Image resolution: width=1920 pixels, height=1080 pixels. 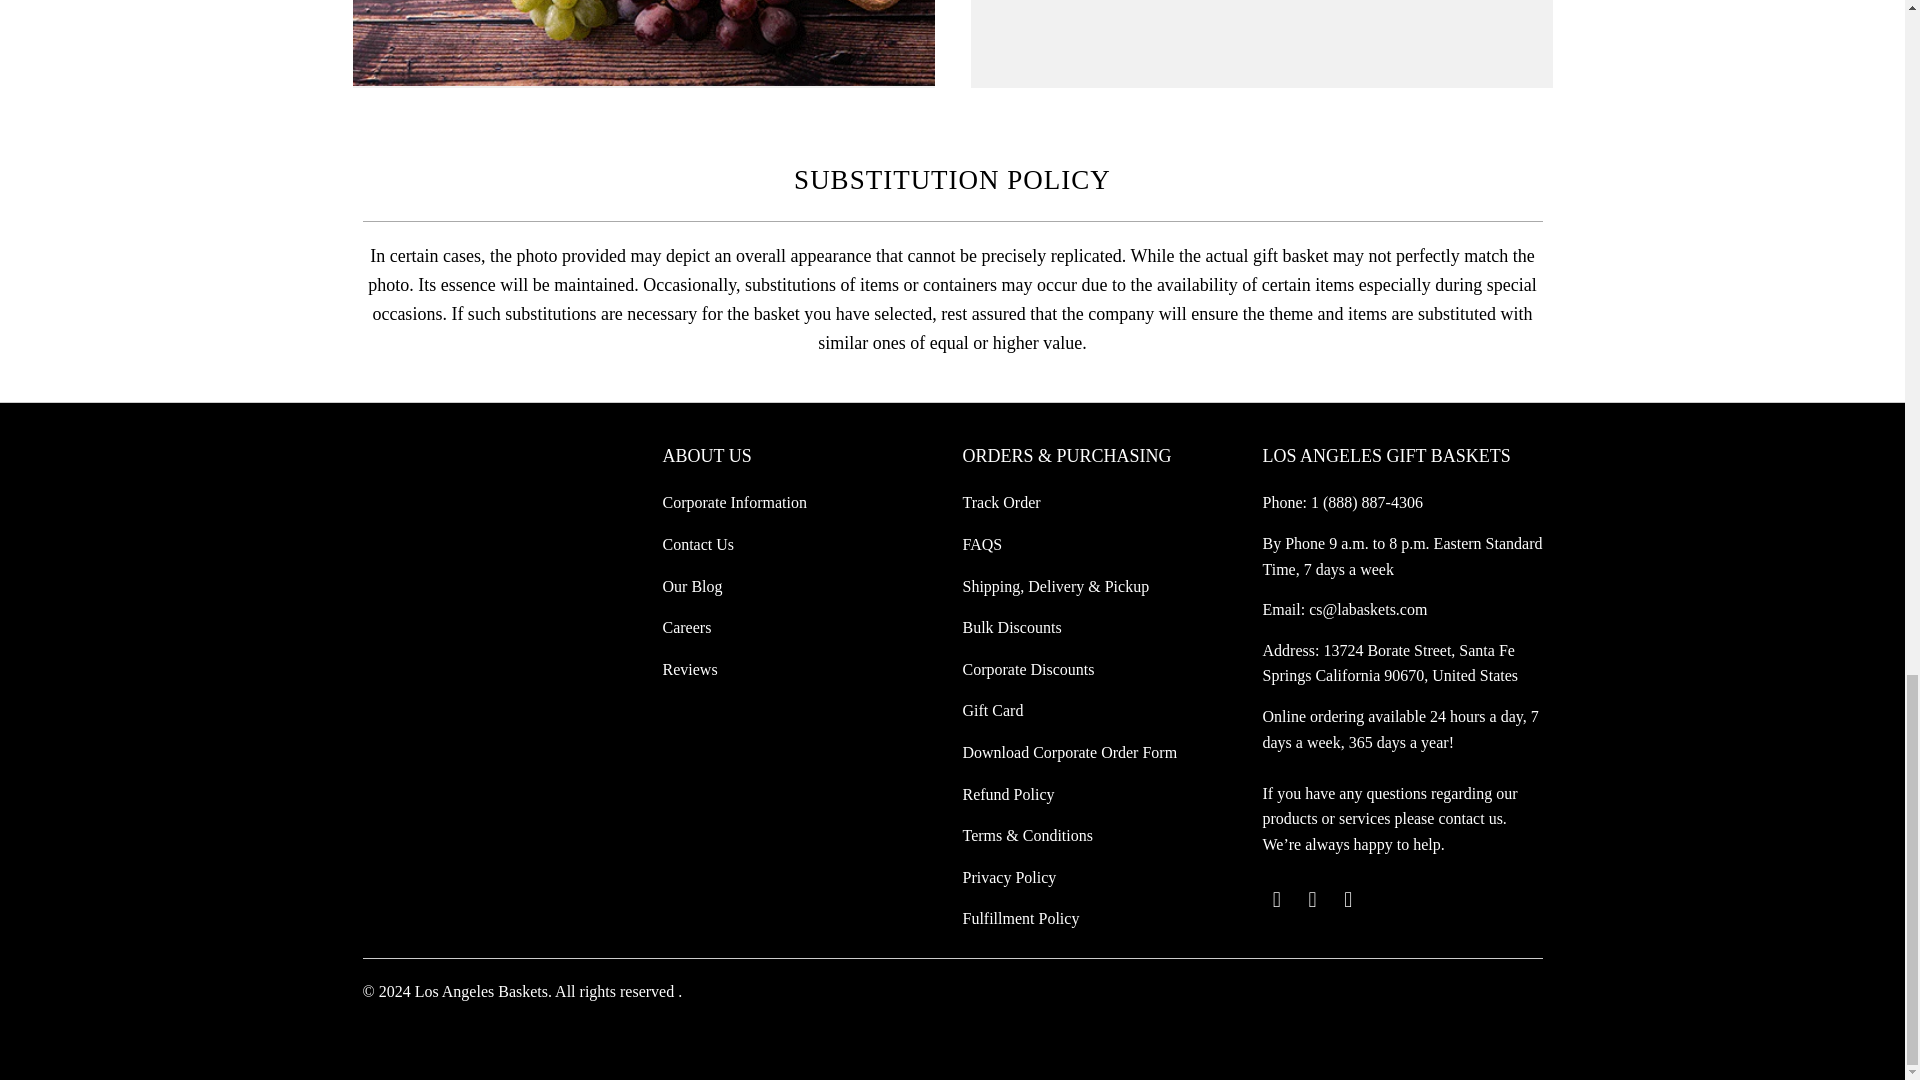 I want to click on Los Angeles Baskets on Instagram, so click(x=1348, y=899).